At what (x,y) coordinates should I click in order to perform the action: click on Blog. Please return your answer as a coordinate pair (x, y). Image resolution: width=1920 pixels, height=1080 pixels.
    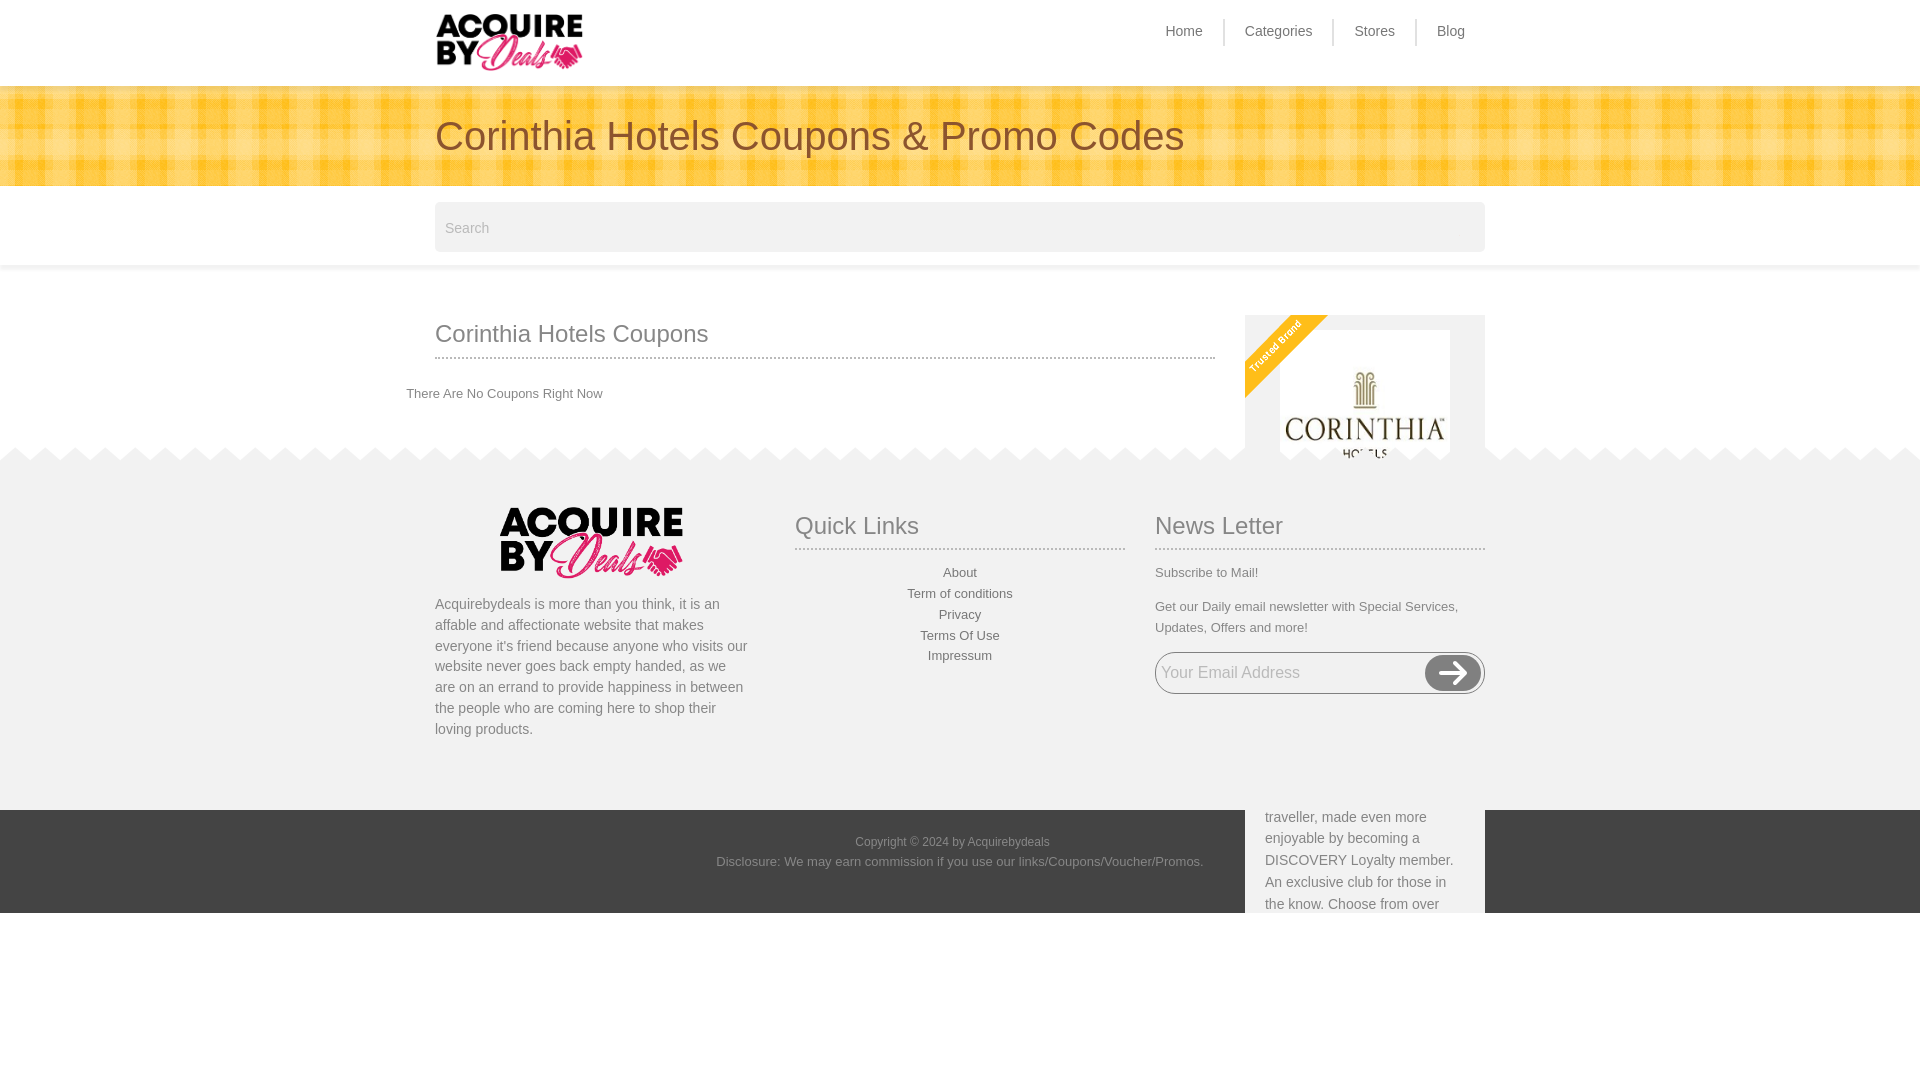
    Looking at the image, I should click on (1450, 30).